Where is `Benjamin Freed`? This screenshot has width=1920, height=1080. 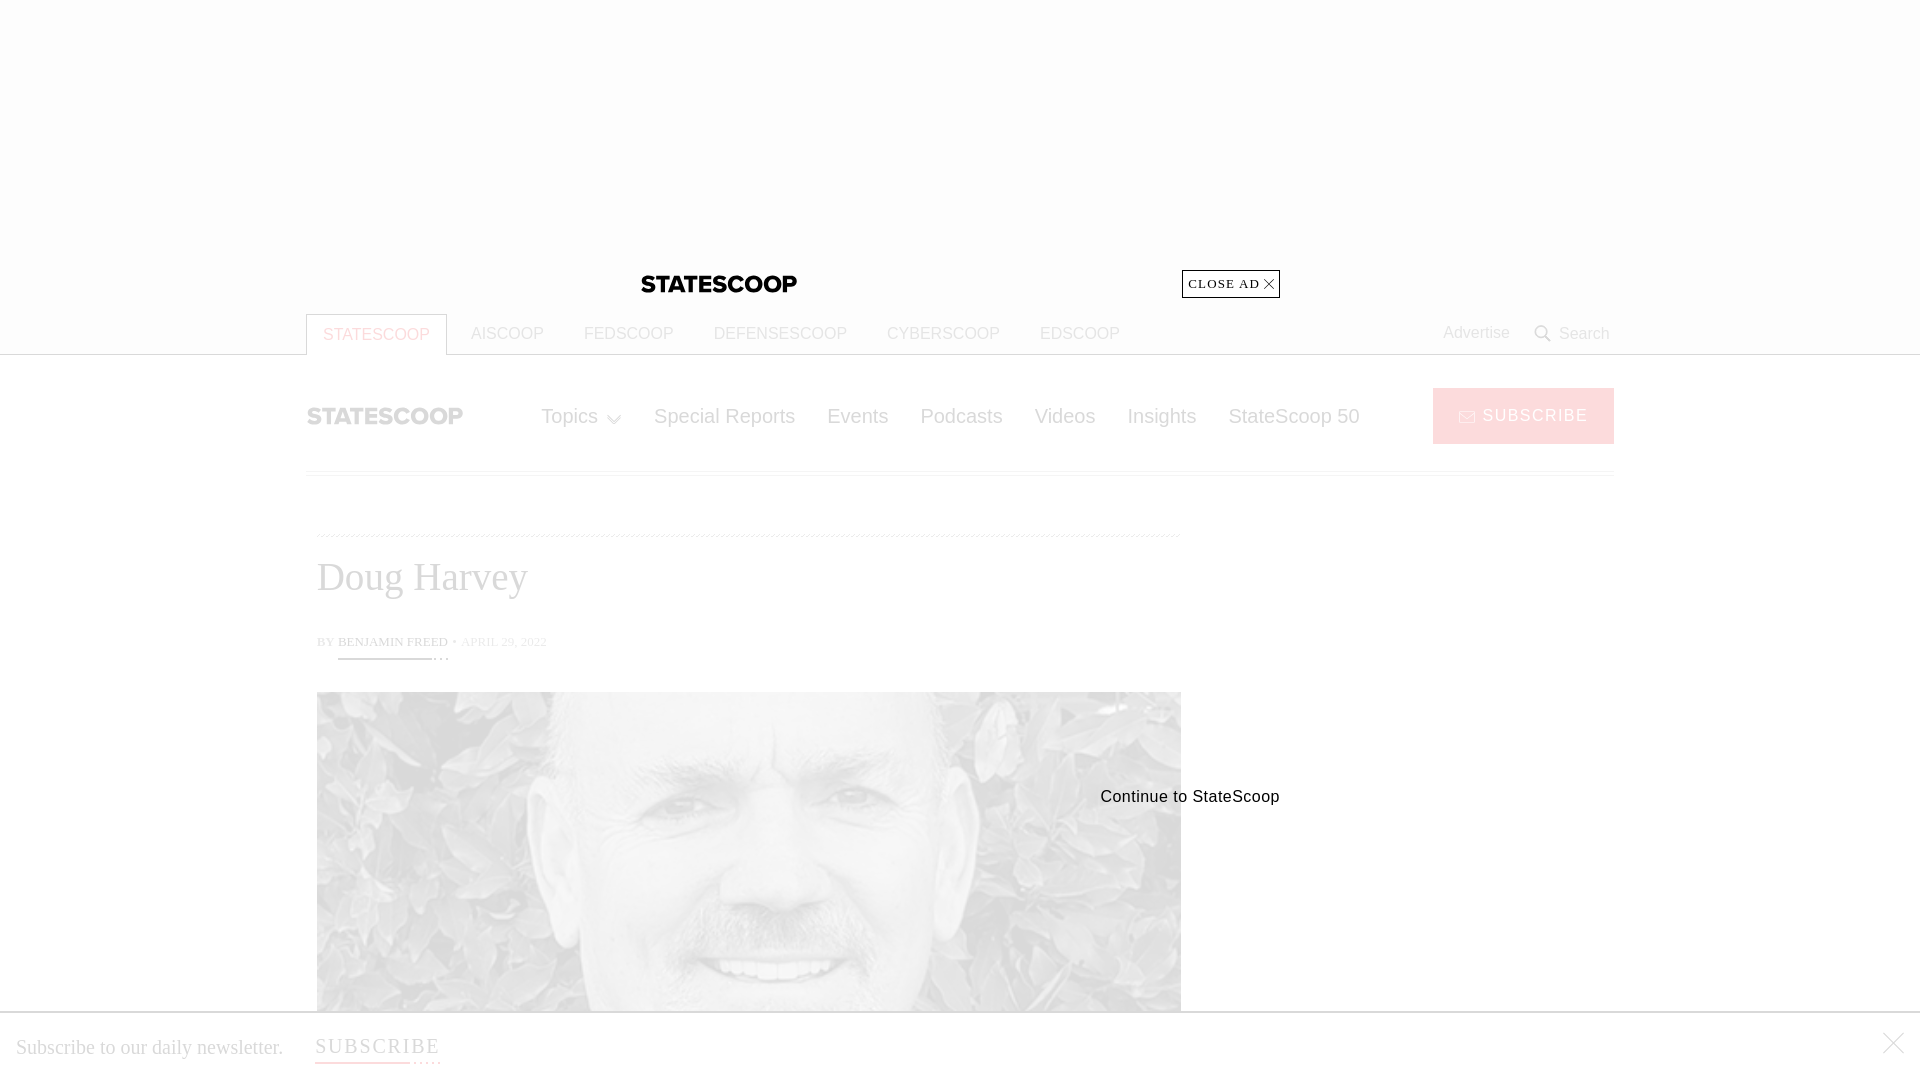
Benjamin Freed is located at coordinates (392, 643).